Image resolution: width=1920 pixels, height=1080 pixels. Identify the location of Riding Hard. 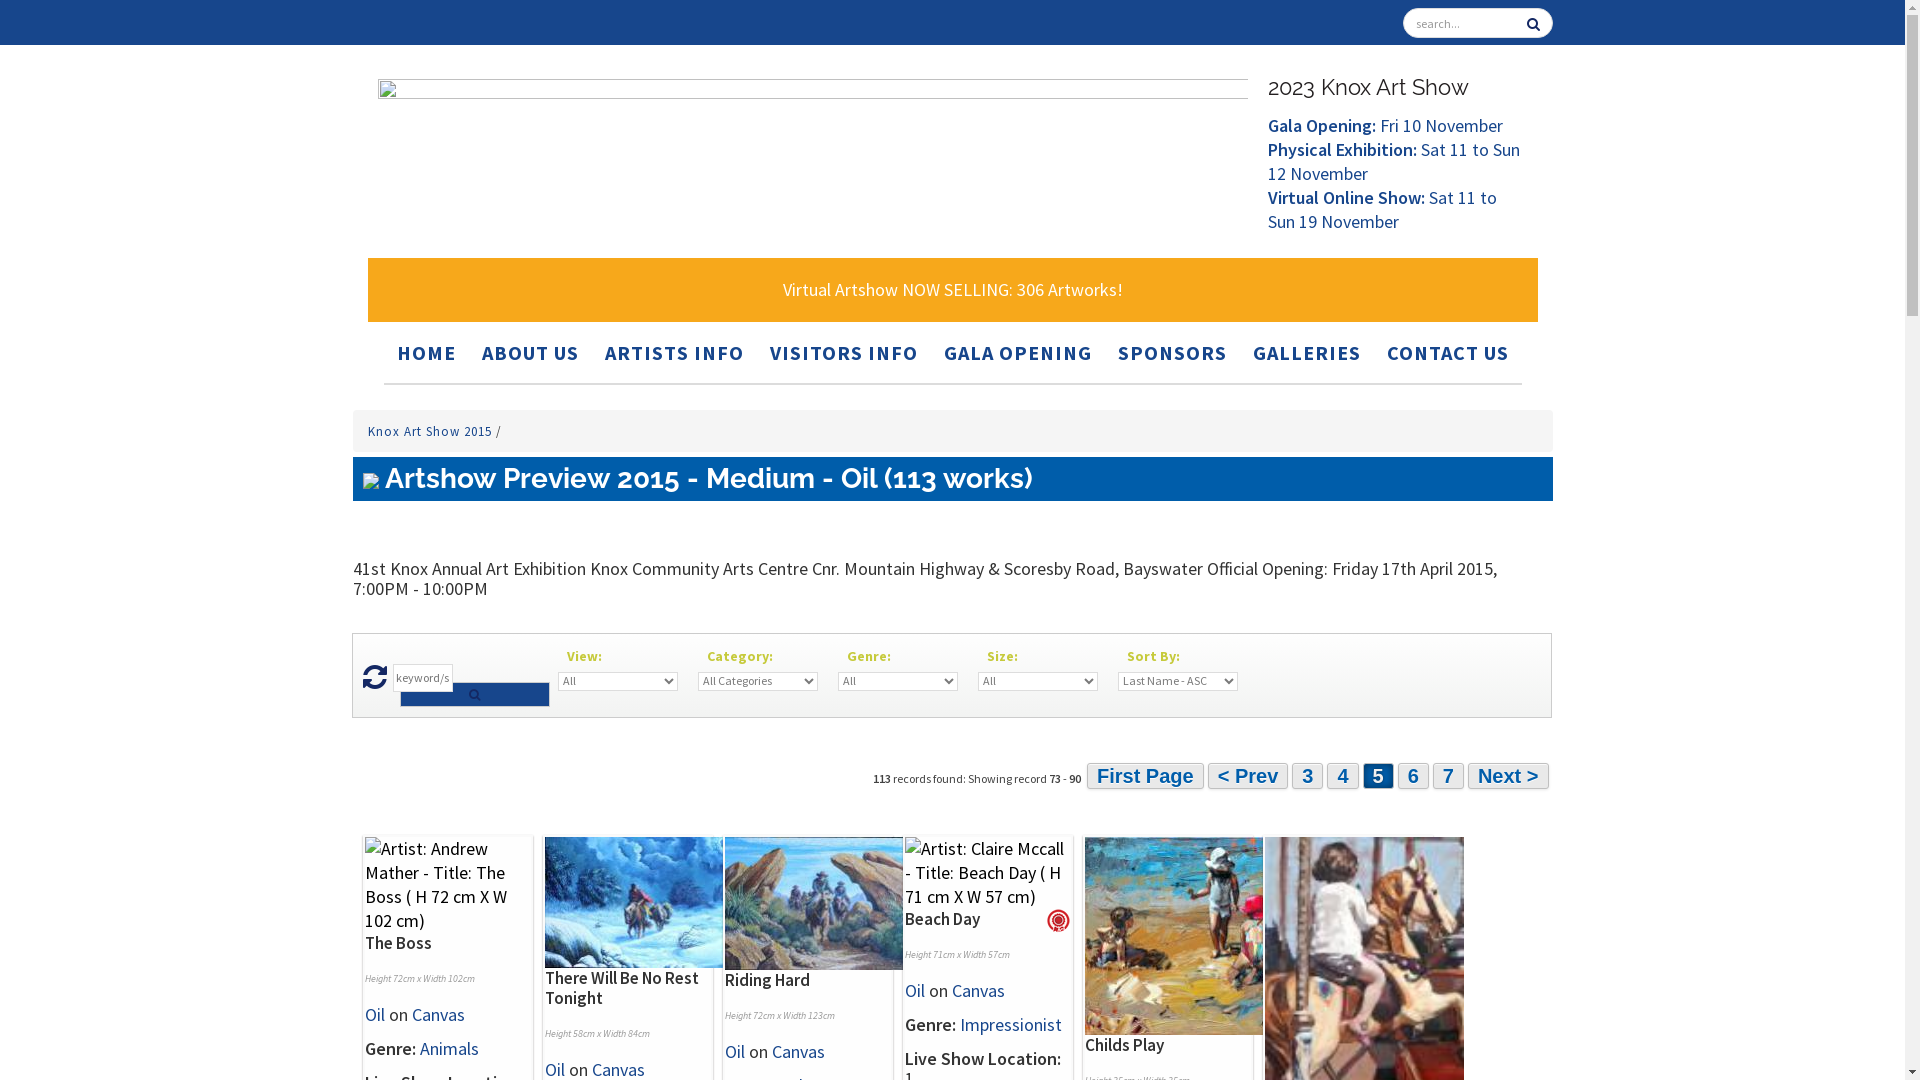
(766, 980).